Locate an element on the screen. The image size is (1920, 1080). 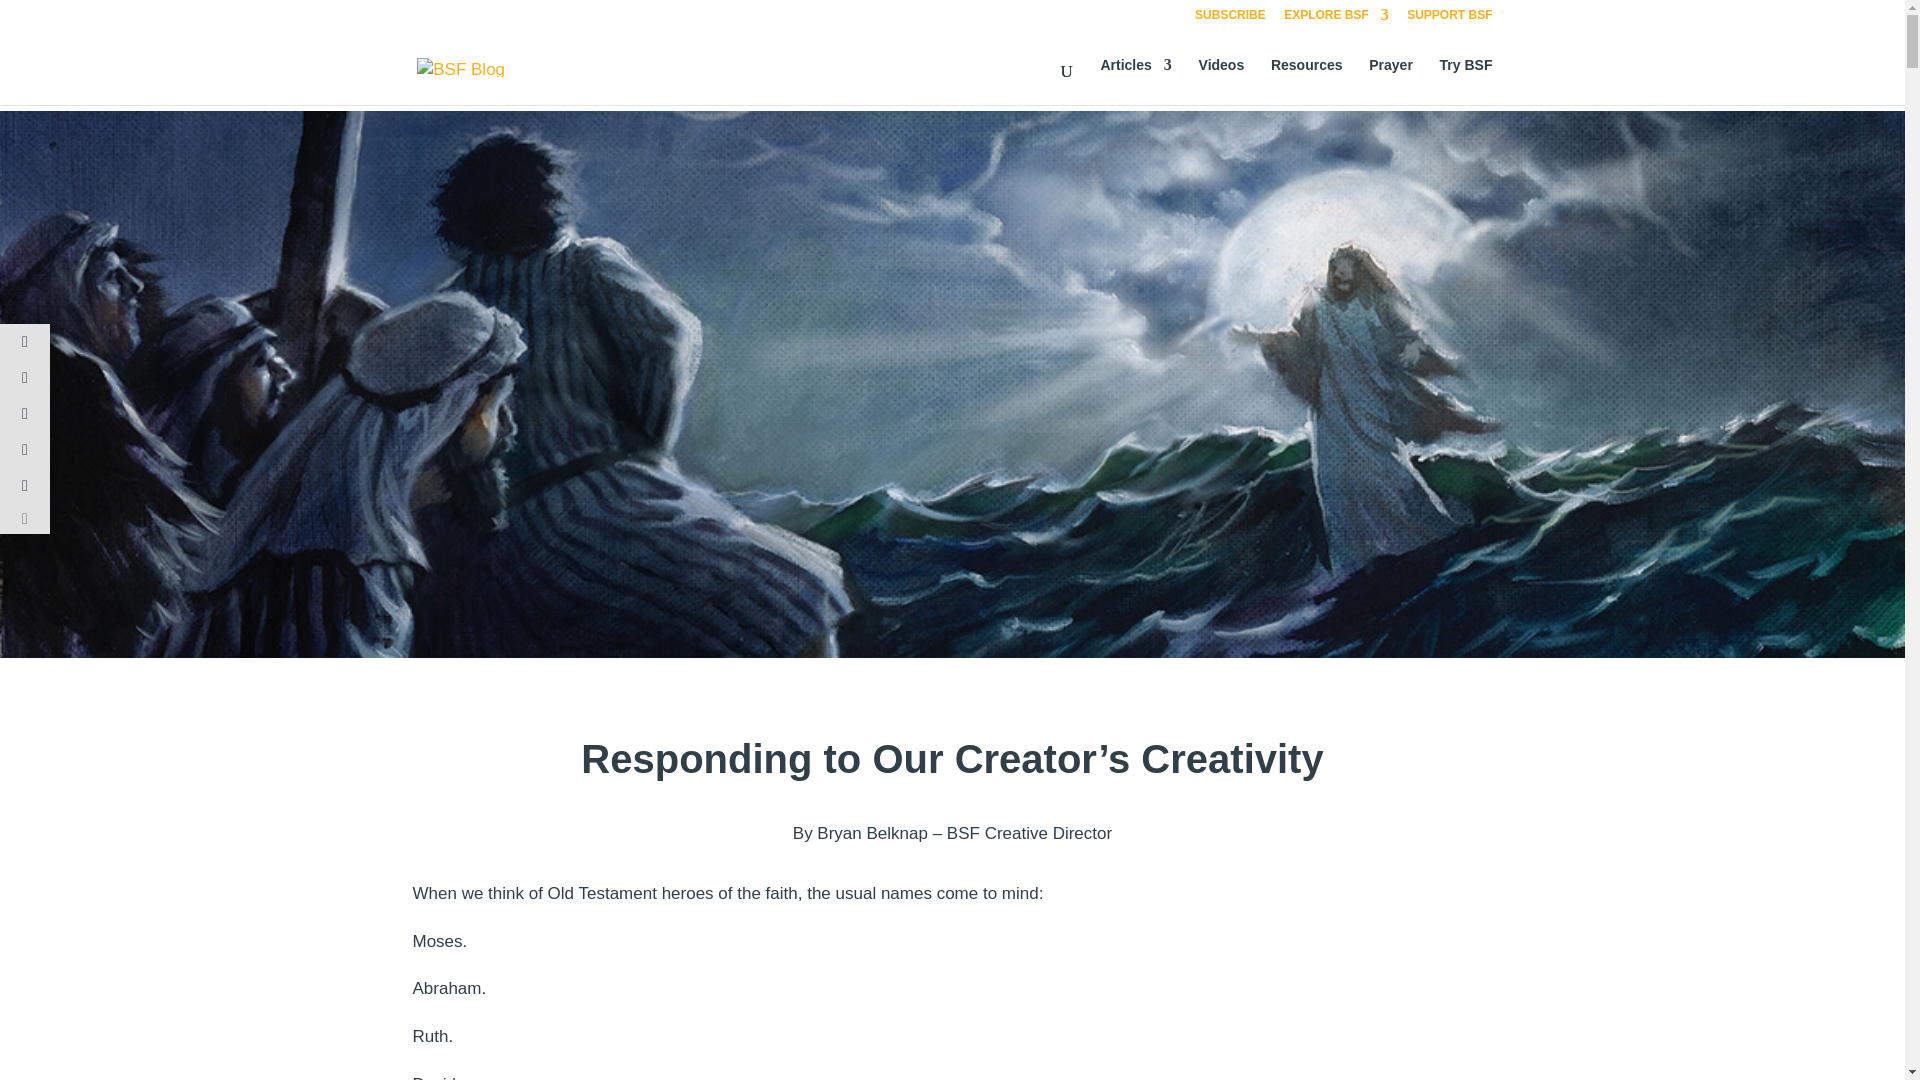
Articles is located at coordinates (1136, 81).